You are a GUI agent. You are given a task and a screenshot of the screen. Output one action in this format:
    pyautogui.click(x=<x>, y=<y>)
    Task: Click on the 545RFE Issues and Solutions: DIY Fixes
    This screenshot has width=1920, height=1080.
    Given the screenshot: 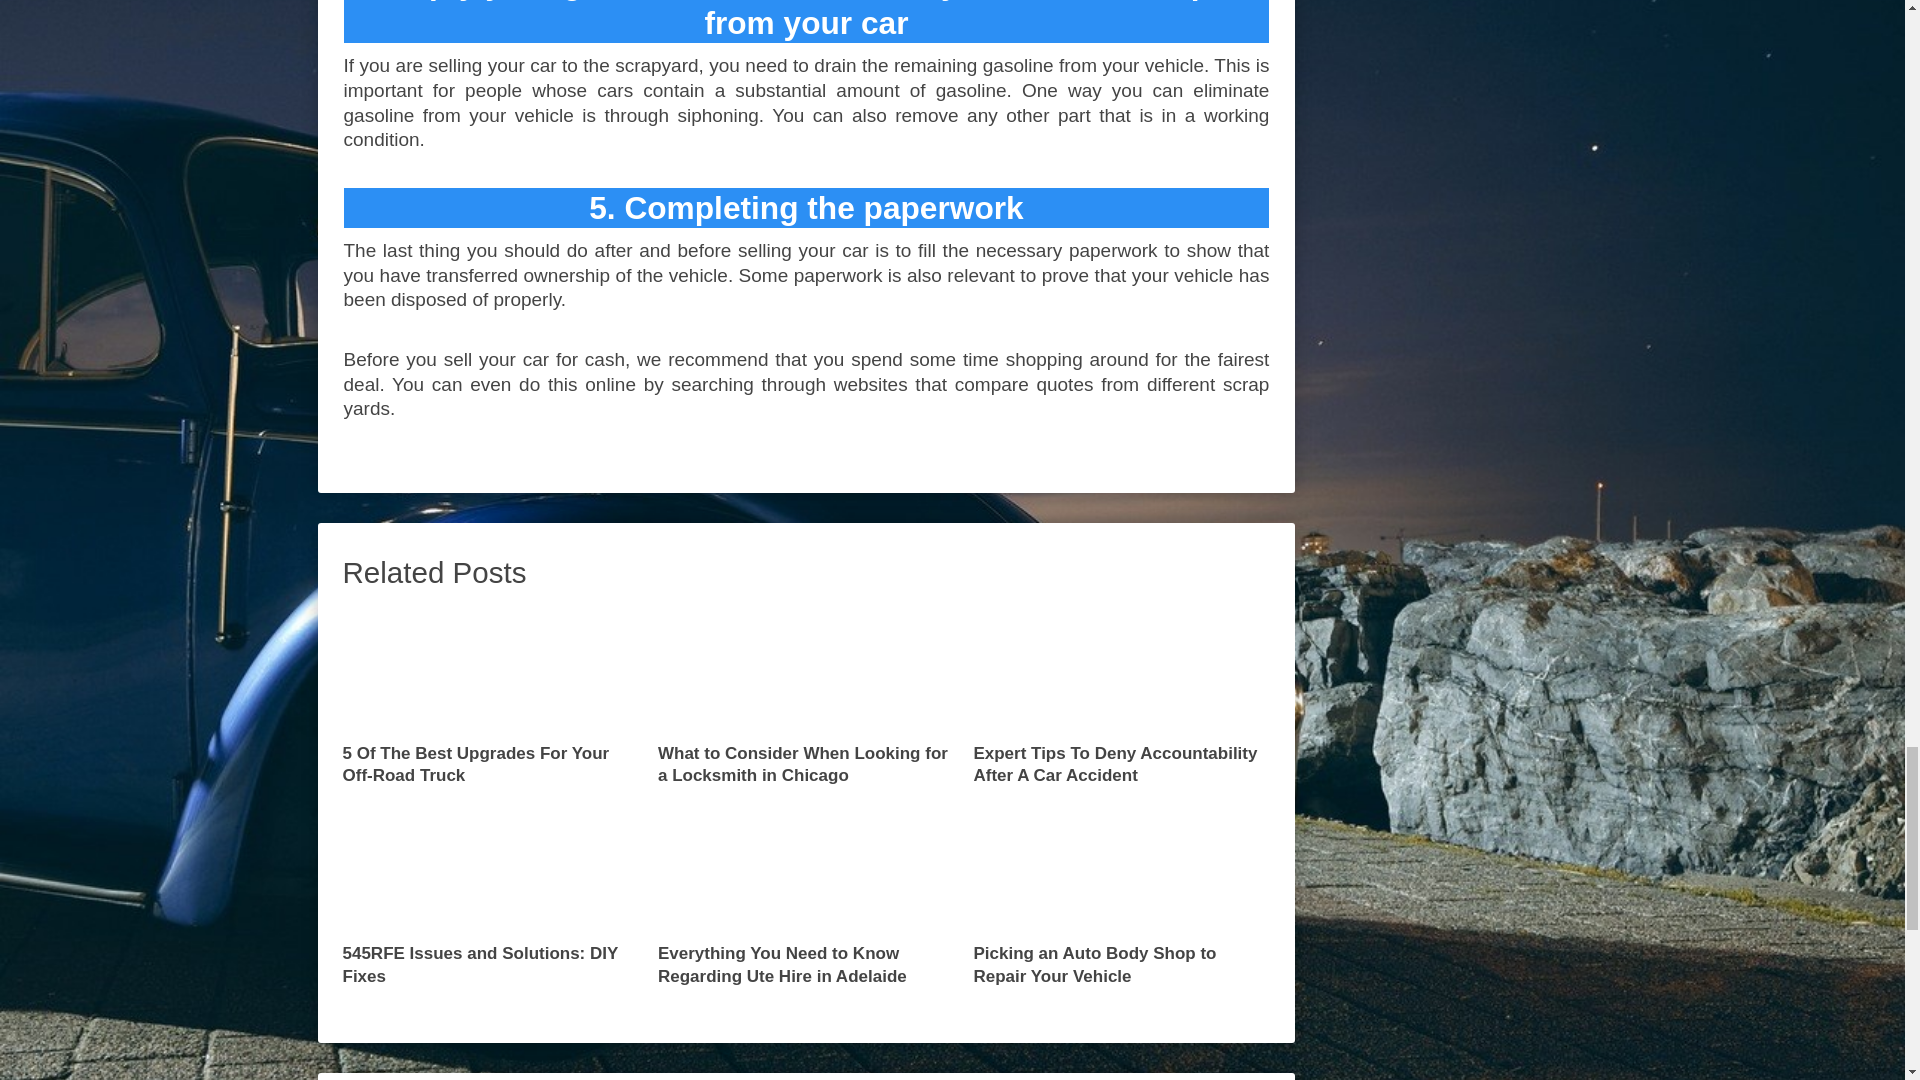 What is the action you would take?
    pyautogui.click(x=490, y=898)
    